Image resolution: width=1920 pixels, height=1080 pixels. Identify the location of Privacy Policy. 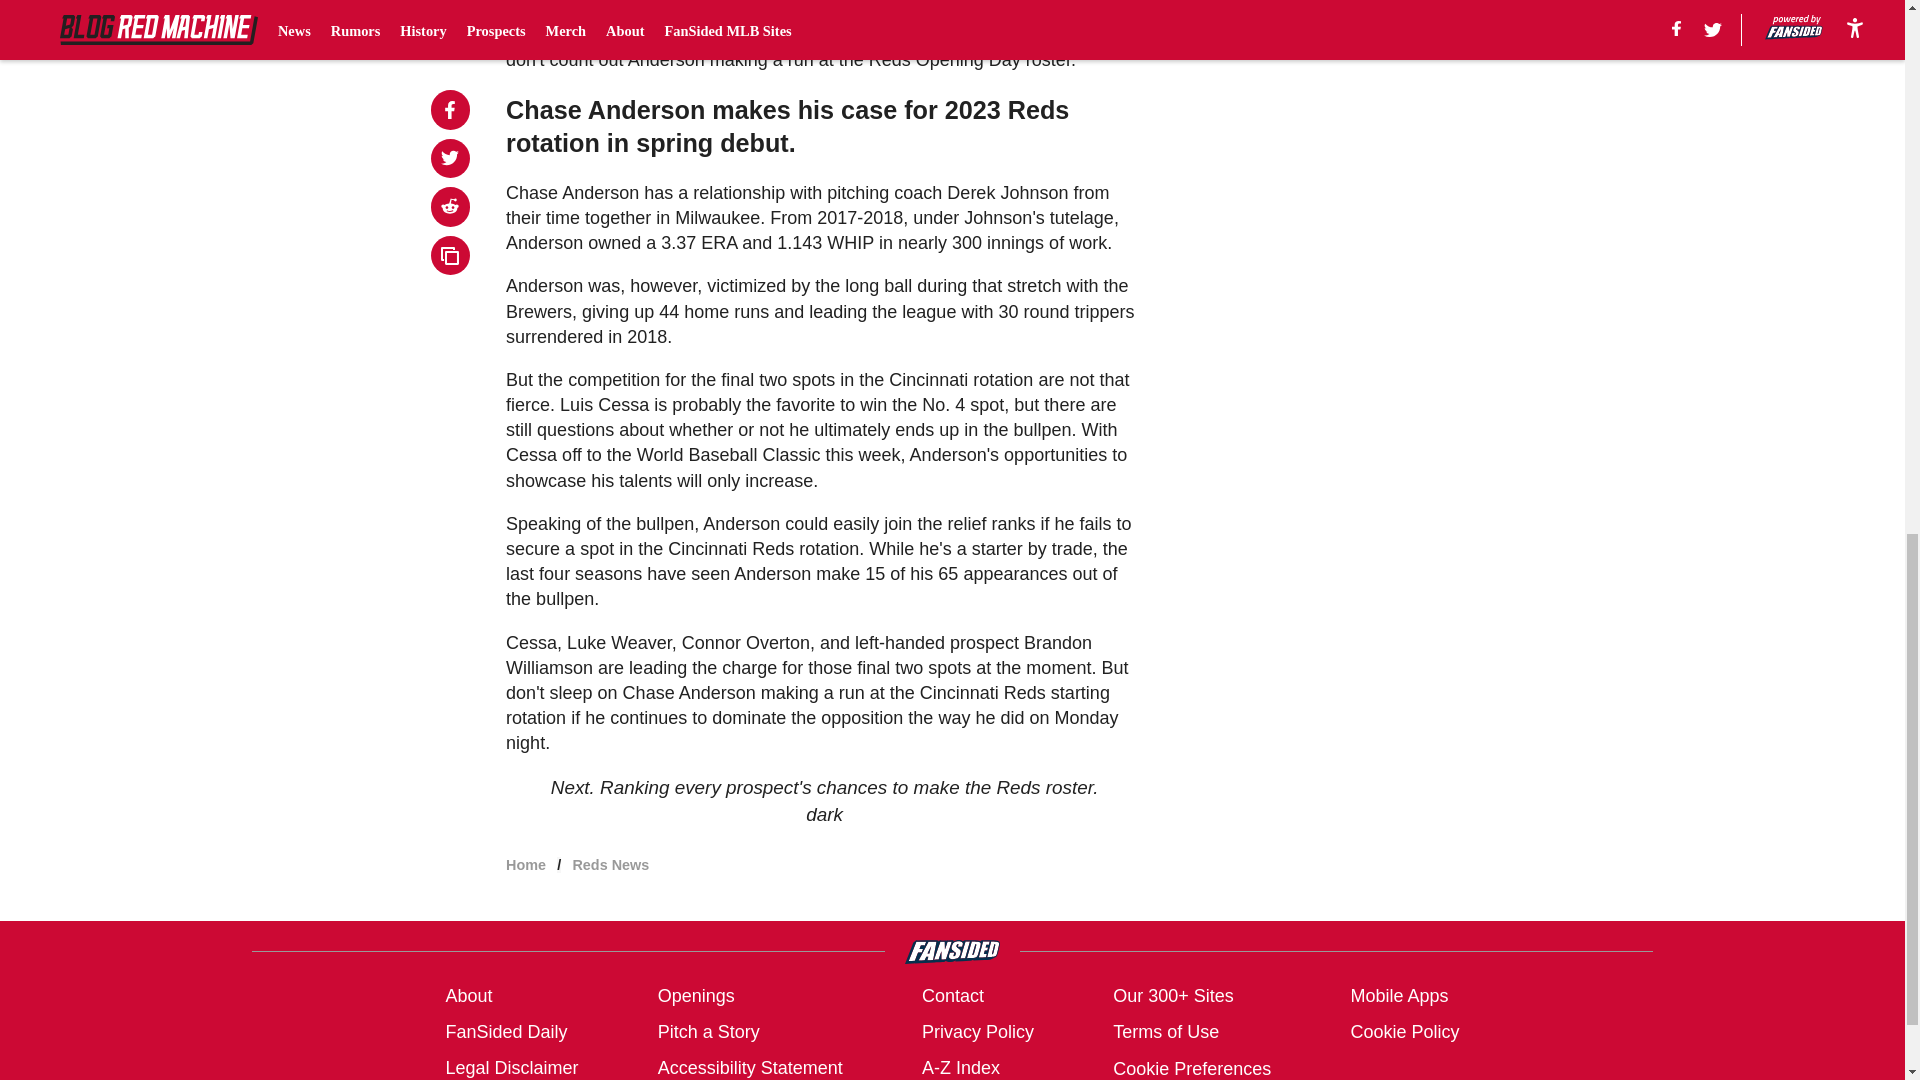
(978, 1032).